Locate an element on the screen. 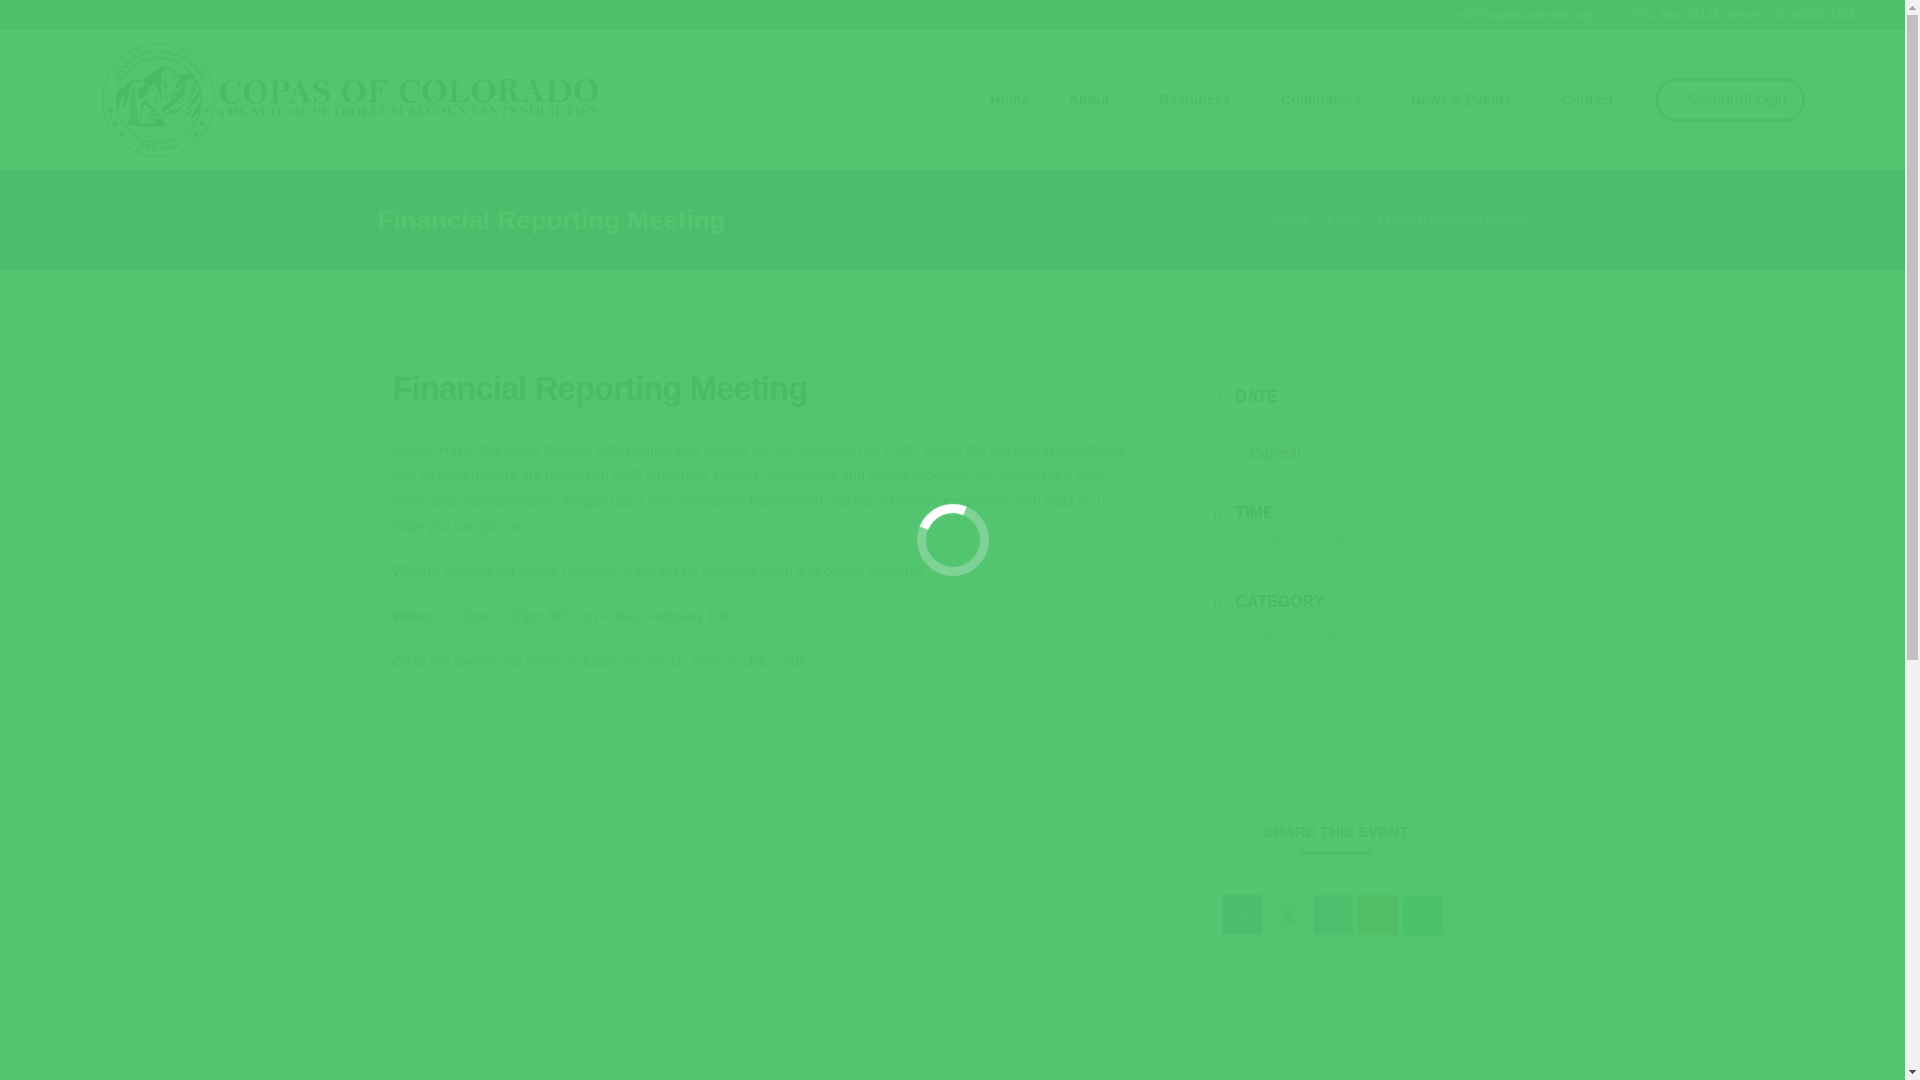  Share on Facebook is located at coordinates (1243, 915).